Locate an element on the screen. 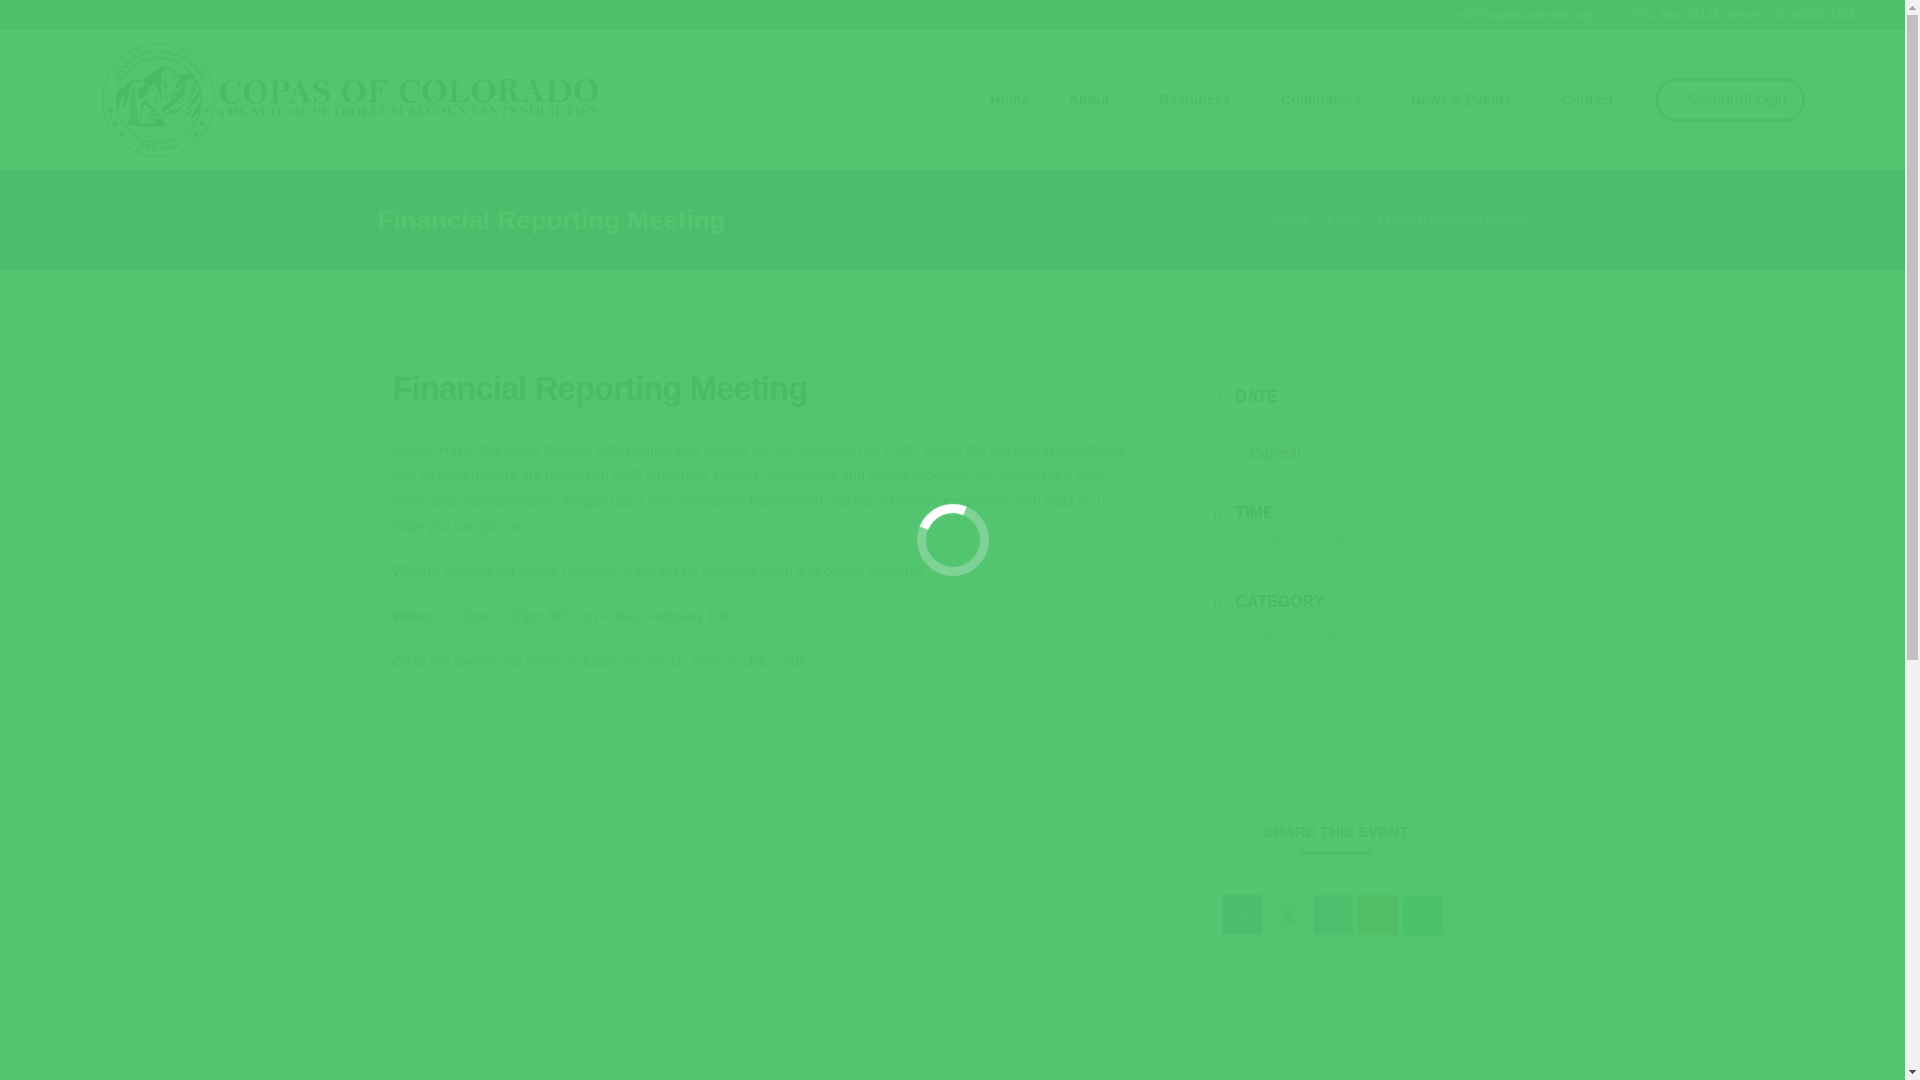  Share on Facebook is located at coordinates (1243, 915).